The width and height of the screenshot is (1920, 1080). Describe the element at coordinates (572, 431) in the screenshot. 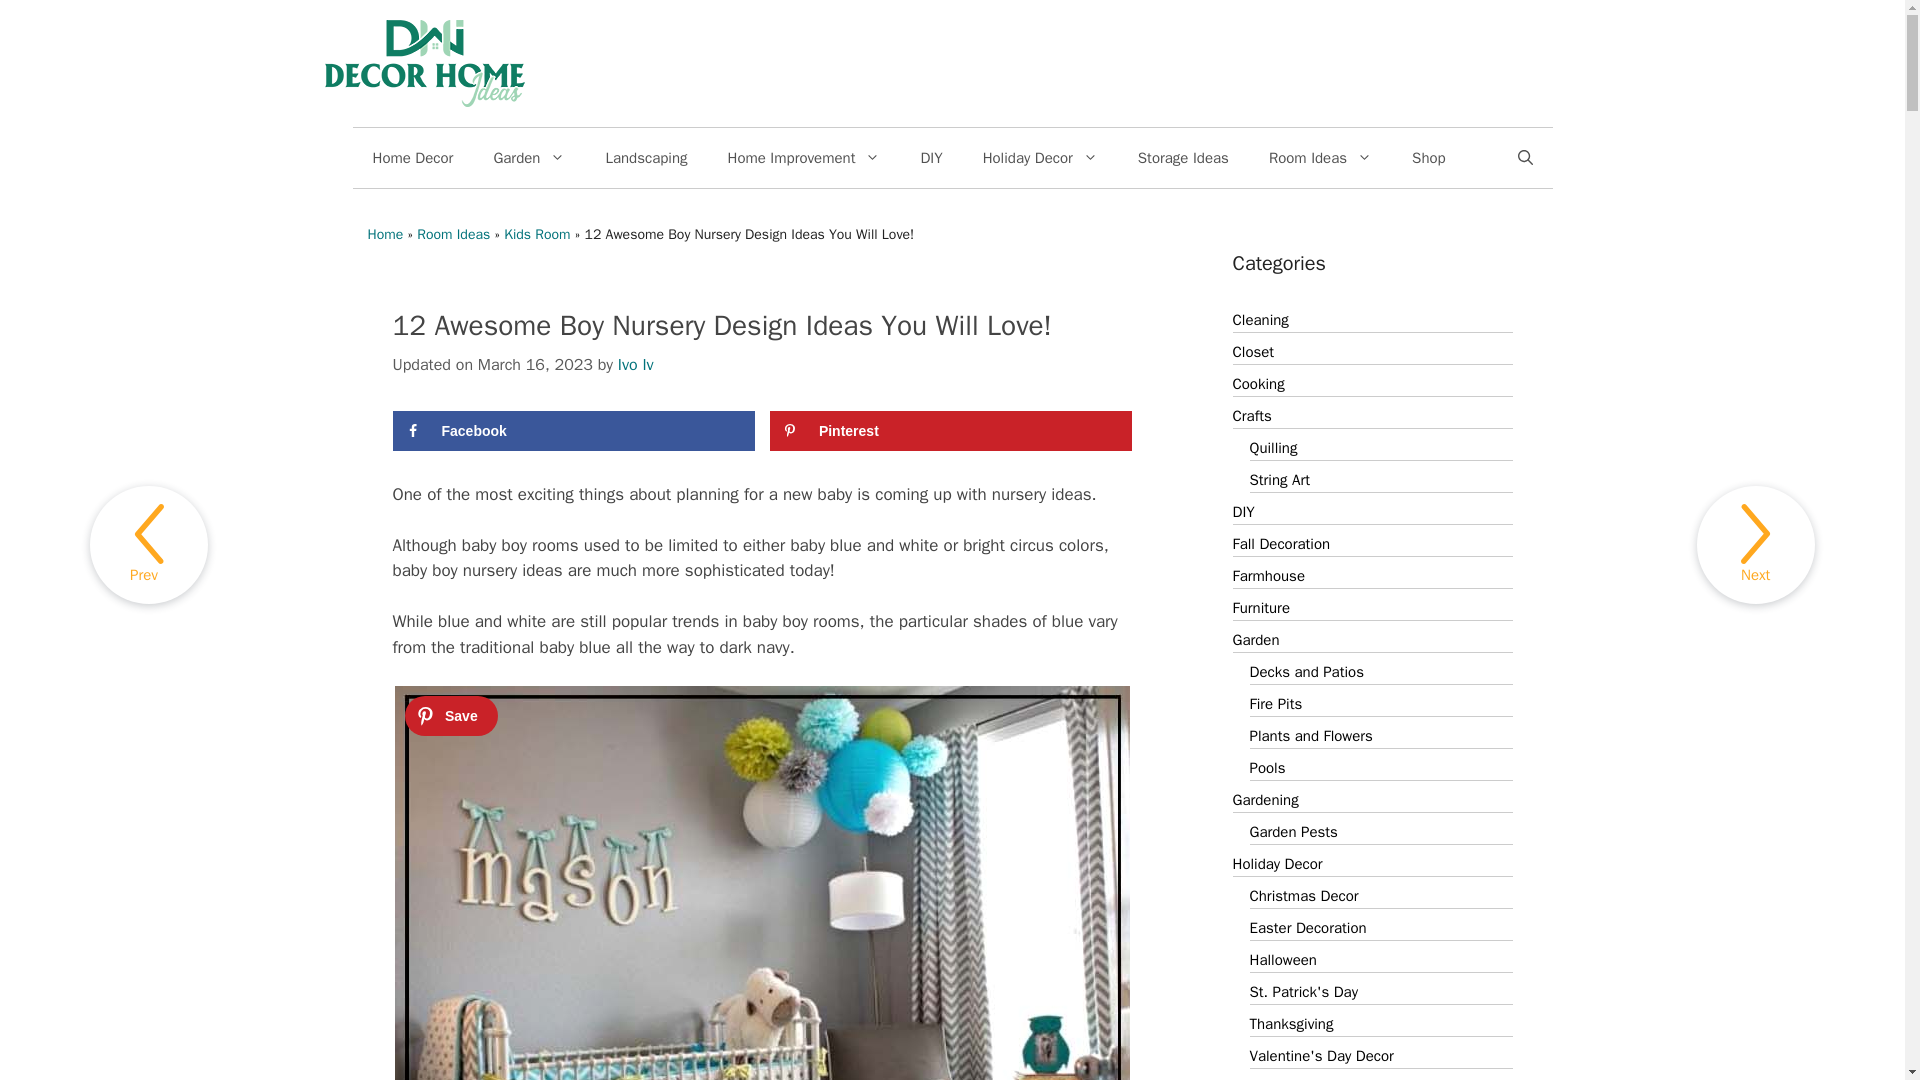

I see `Share on Facebook` at that location.